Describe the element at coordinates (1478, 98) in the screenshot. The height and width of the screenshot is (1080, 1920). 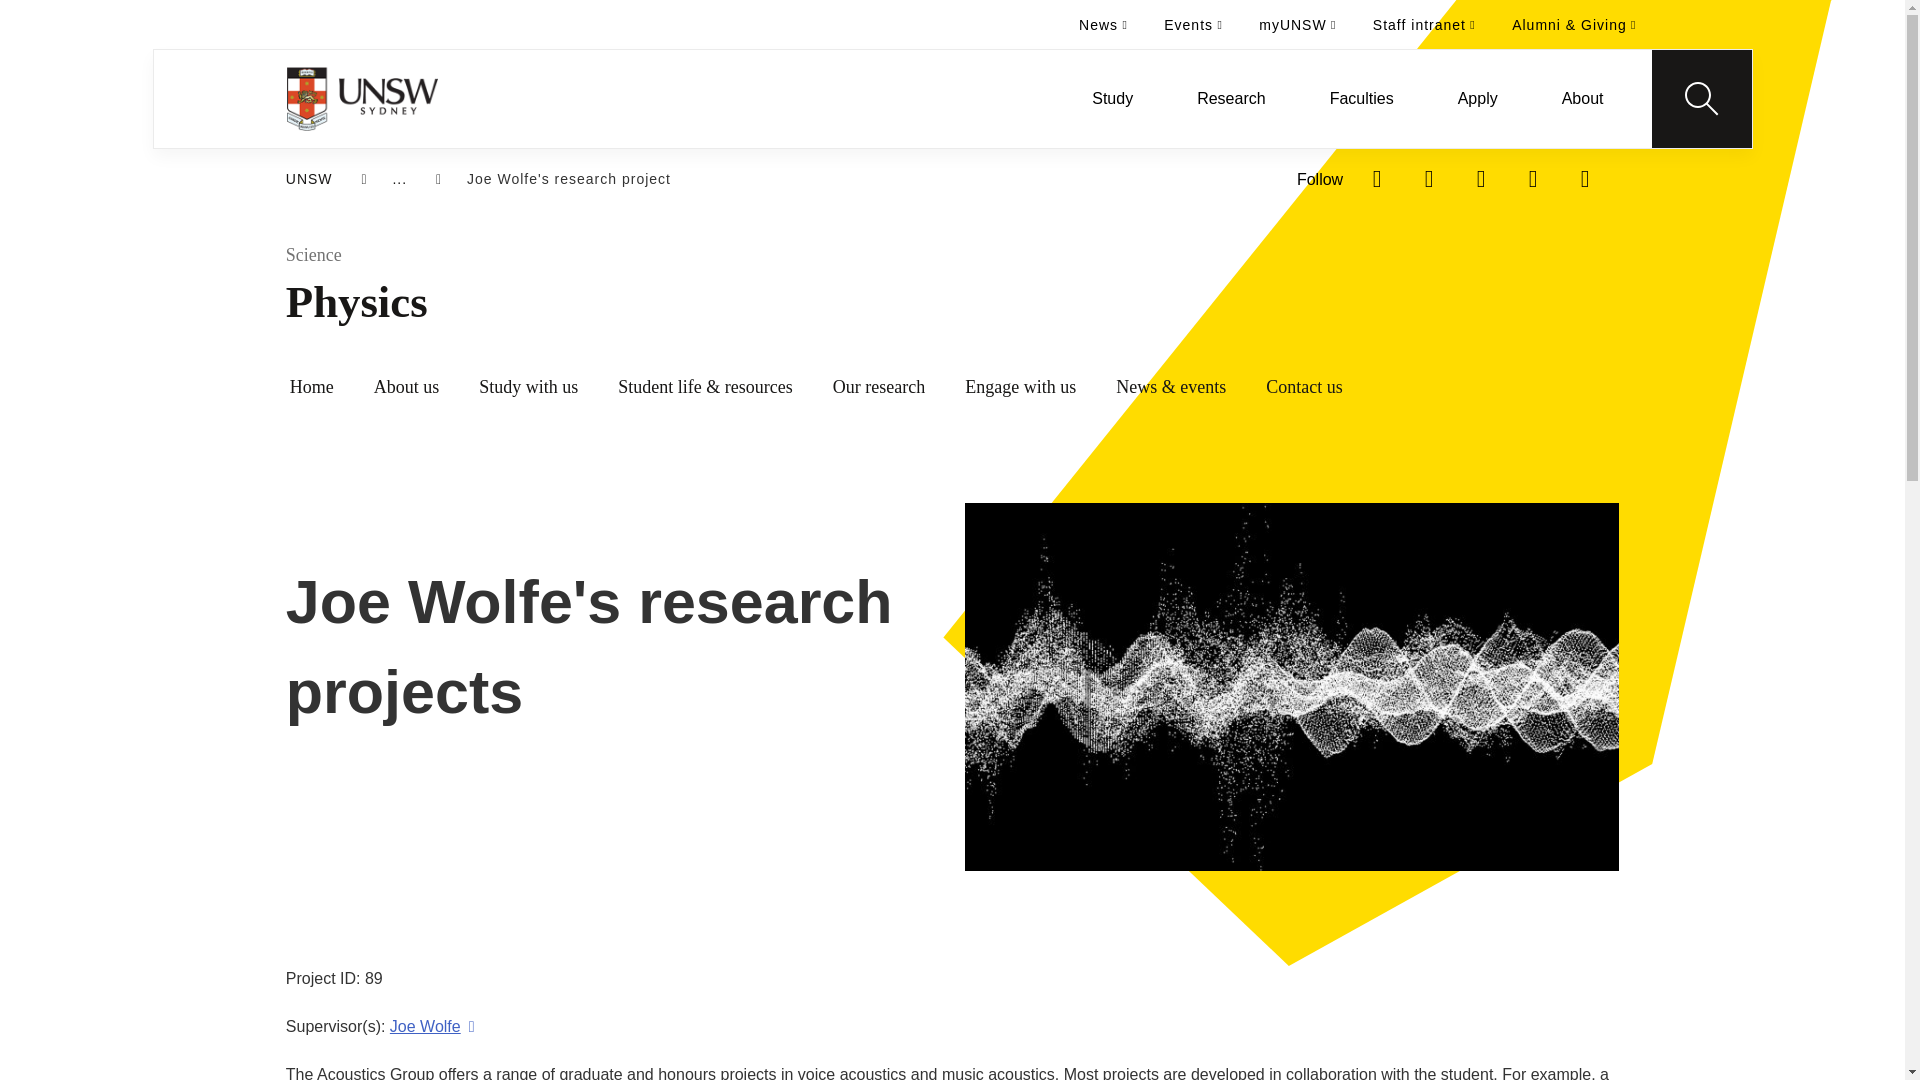
I see `Apply` at that location.